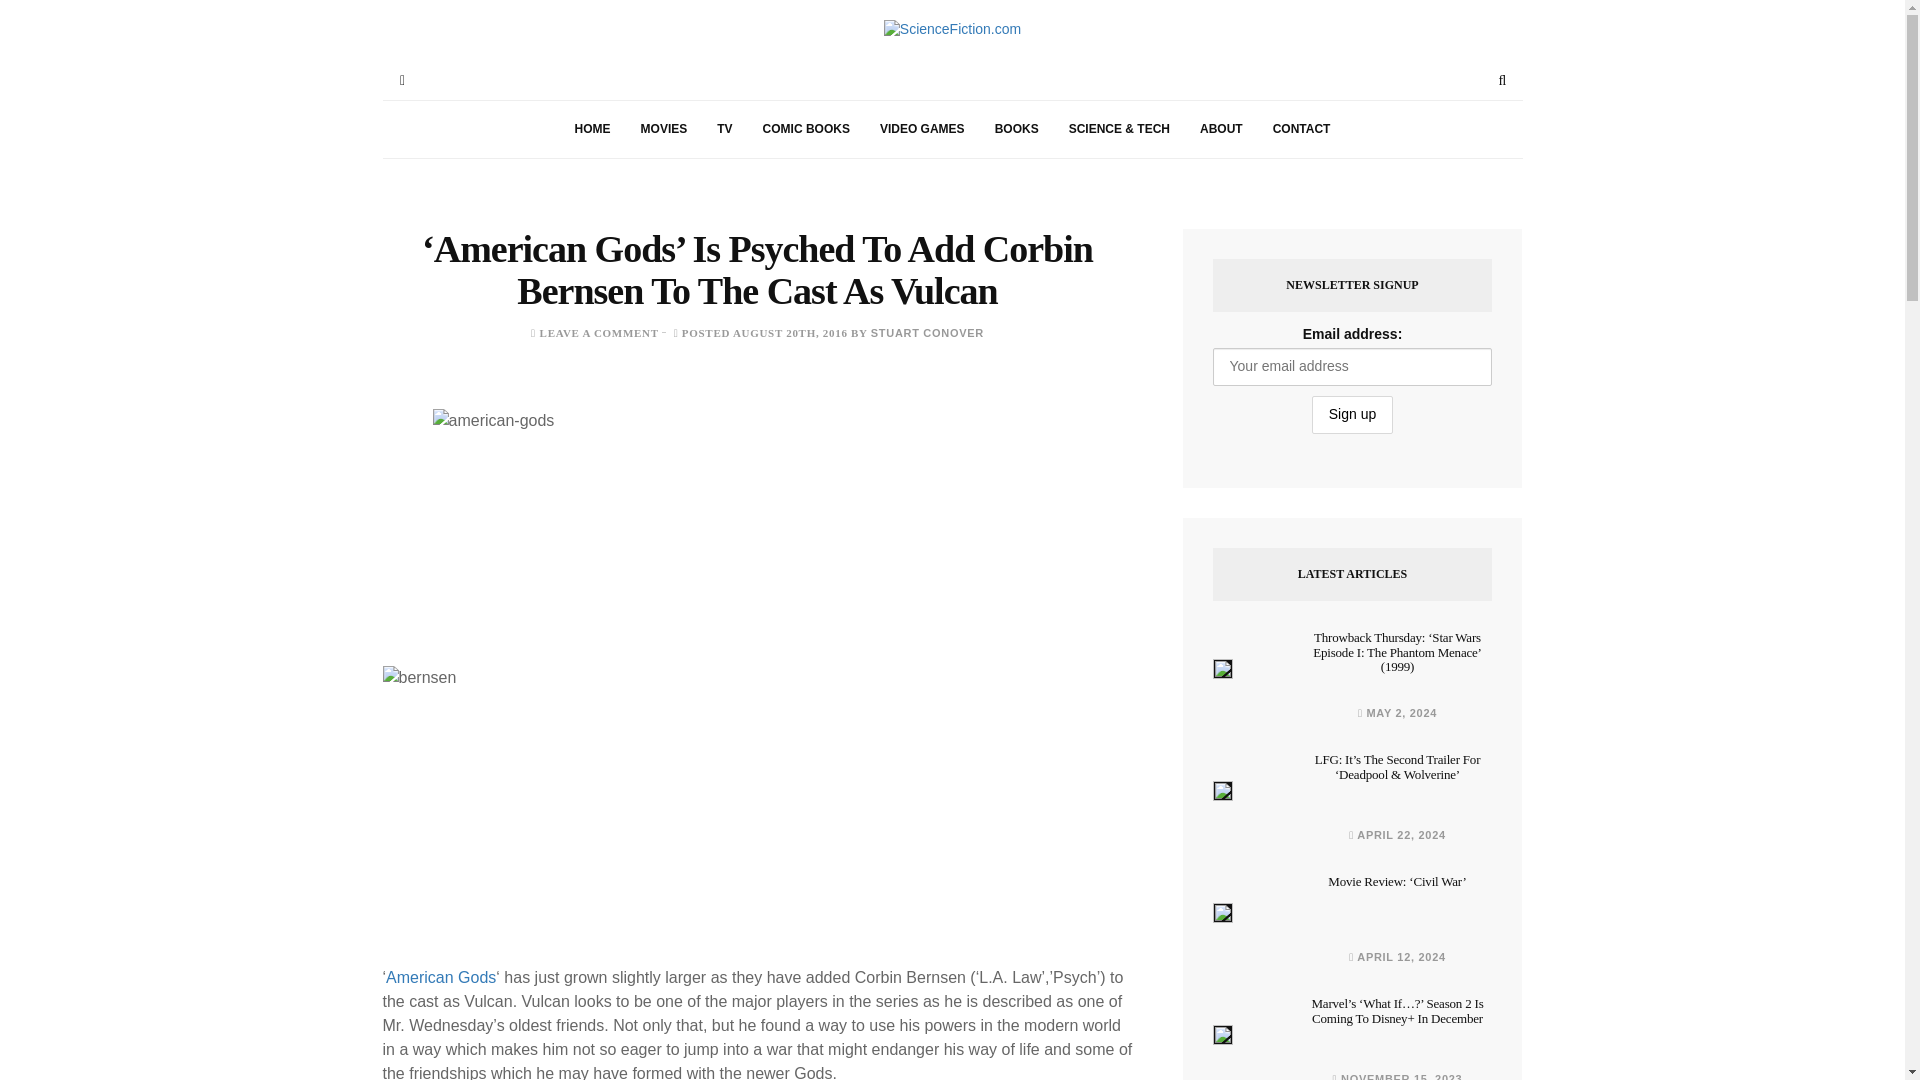 Image resolution: width=1920 pixels, height=1080 pixels. Describe the element at coordinates (664, 129) in the screenshot. I see `MOVIES` at that location.